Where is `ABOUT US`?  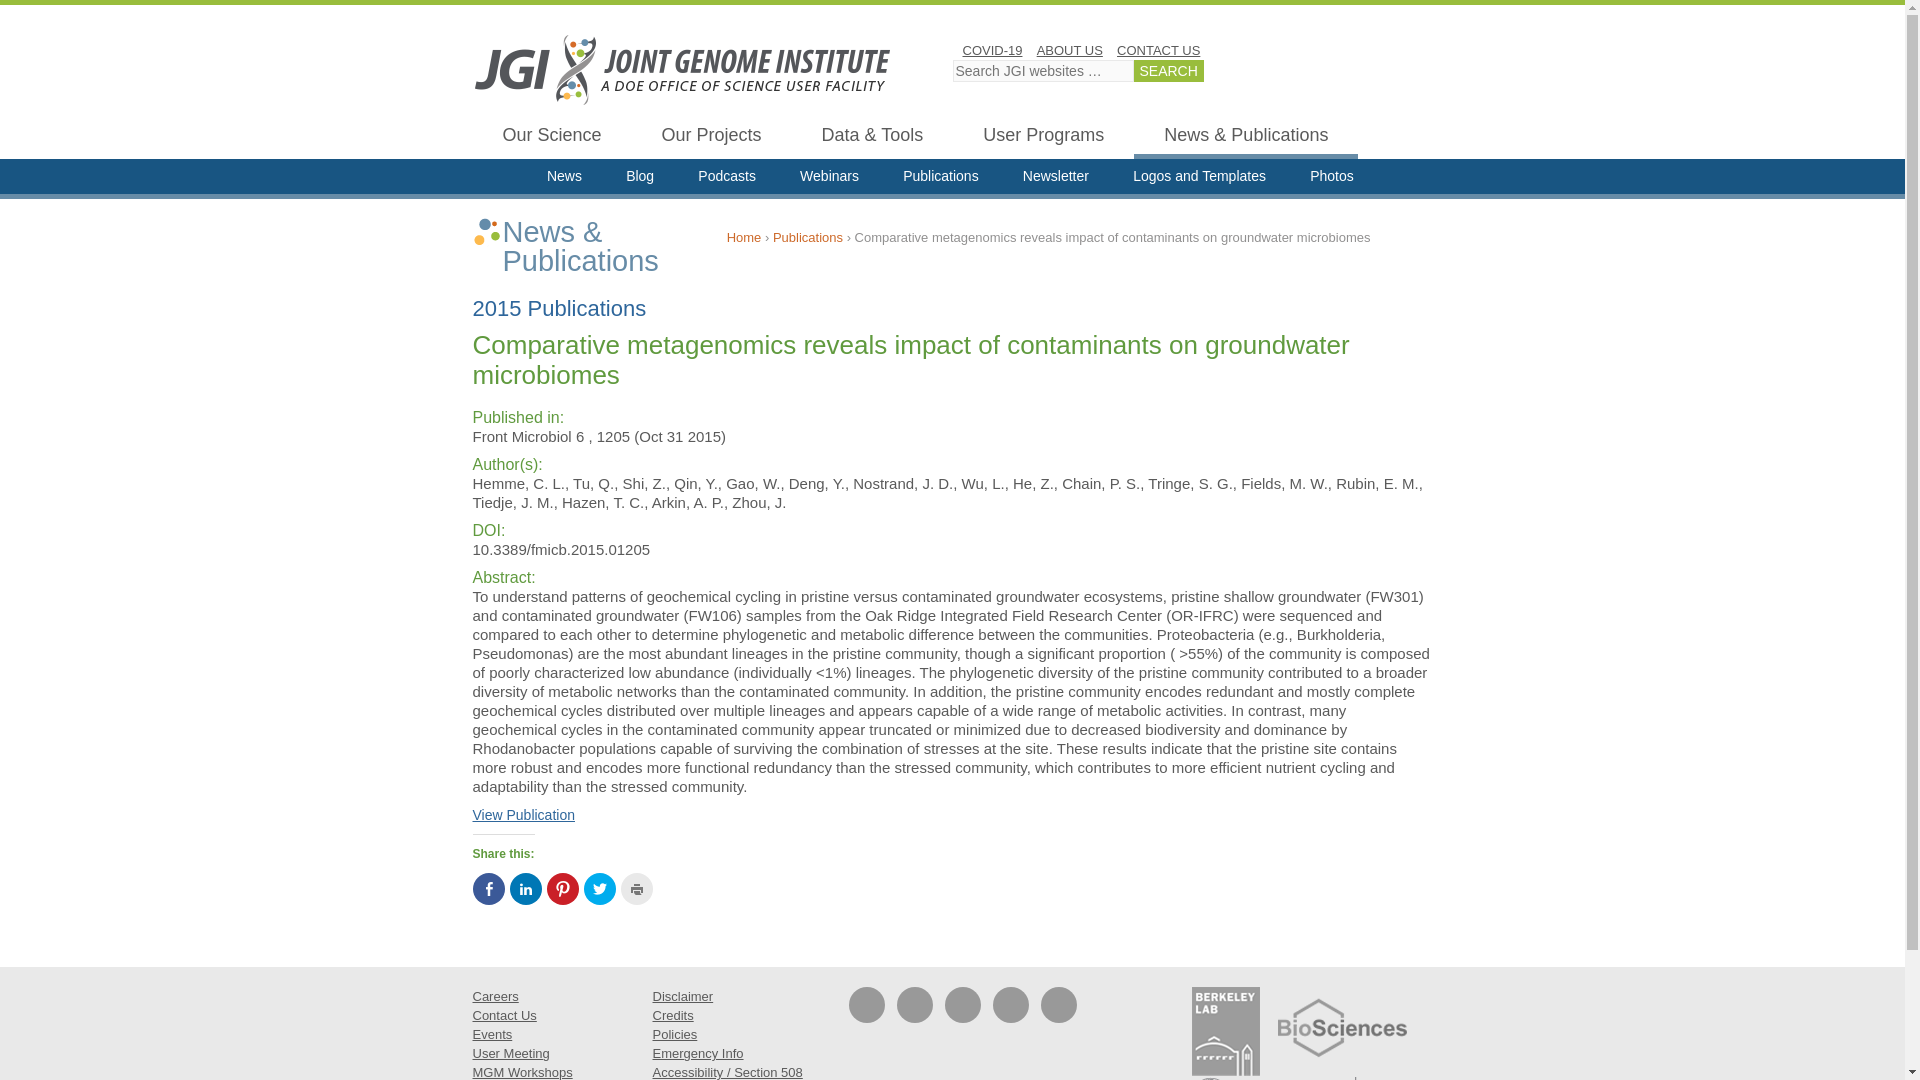 ABOUT US is located at coordinates (1069, 50).